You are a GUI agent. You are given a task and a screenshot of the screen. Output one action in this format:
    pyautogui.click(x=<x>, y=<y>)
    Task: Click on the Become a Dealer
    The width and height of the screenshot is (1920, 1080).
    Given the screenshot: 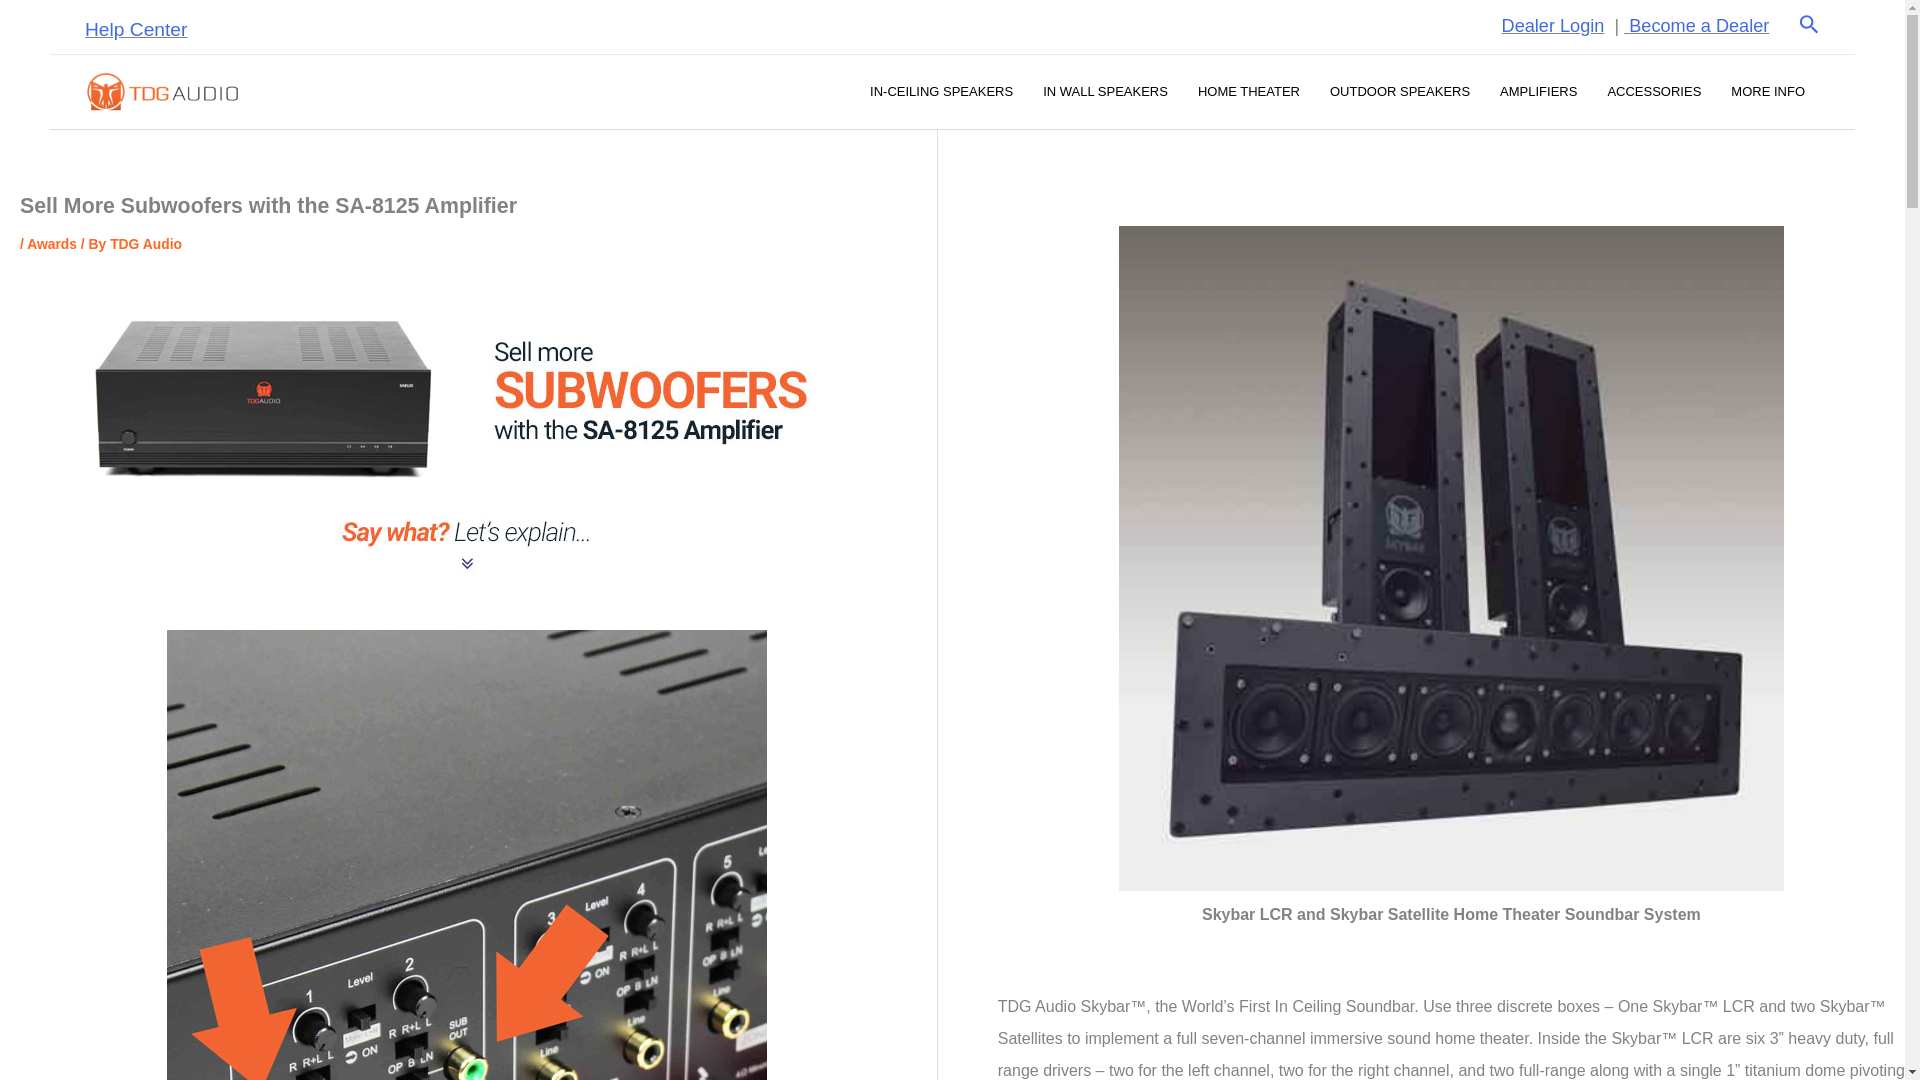 What is the action you would take?
    pyautogui.click(x=1698, y=26)
    